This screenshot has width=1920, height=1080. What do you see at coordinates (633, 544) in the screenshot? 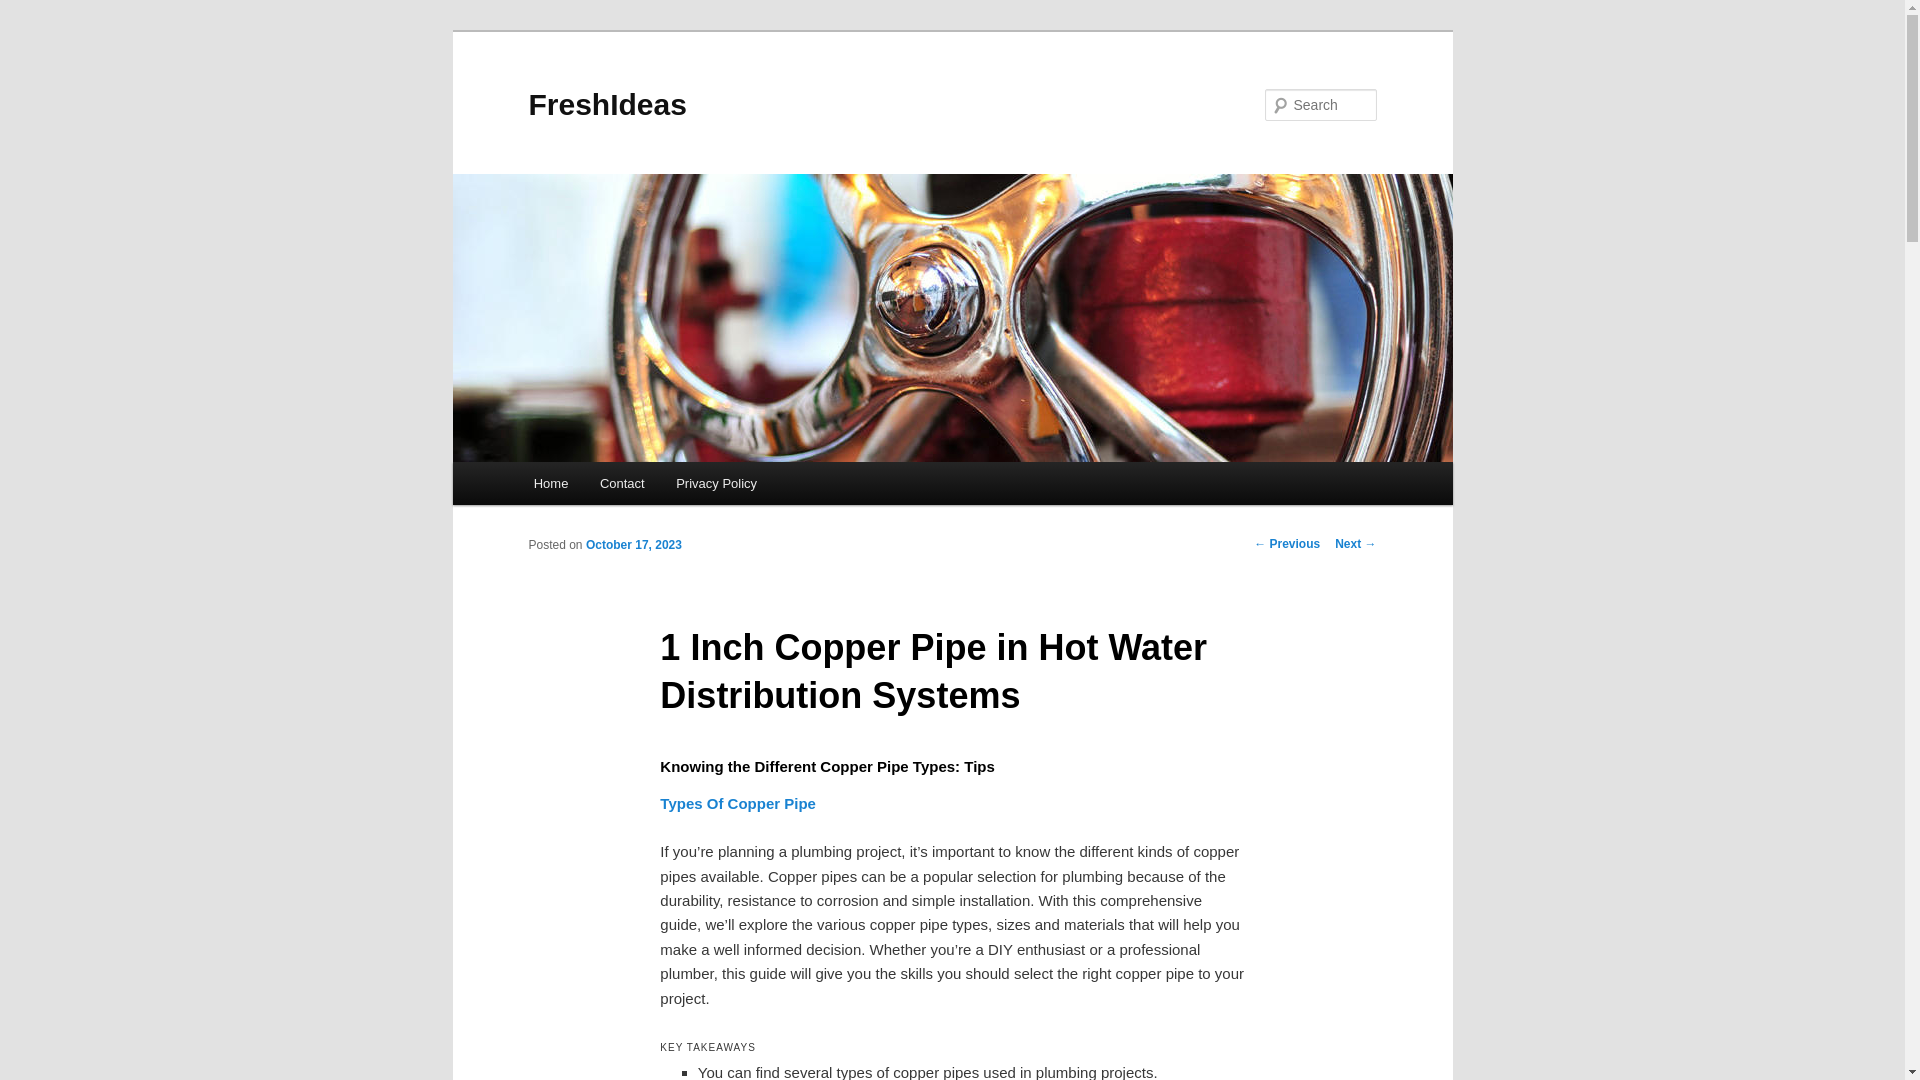
I see `October 17, 2023` at bounding box center [633, 544].